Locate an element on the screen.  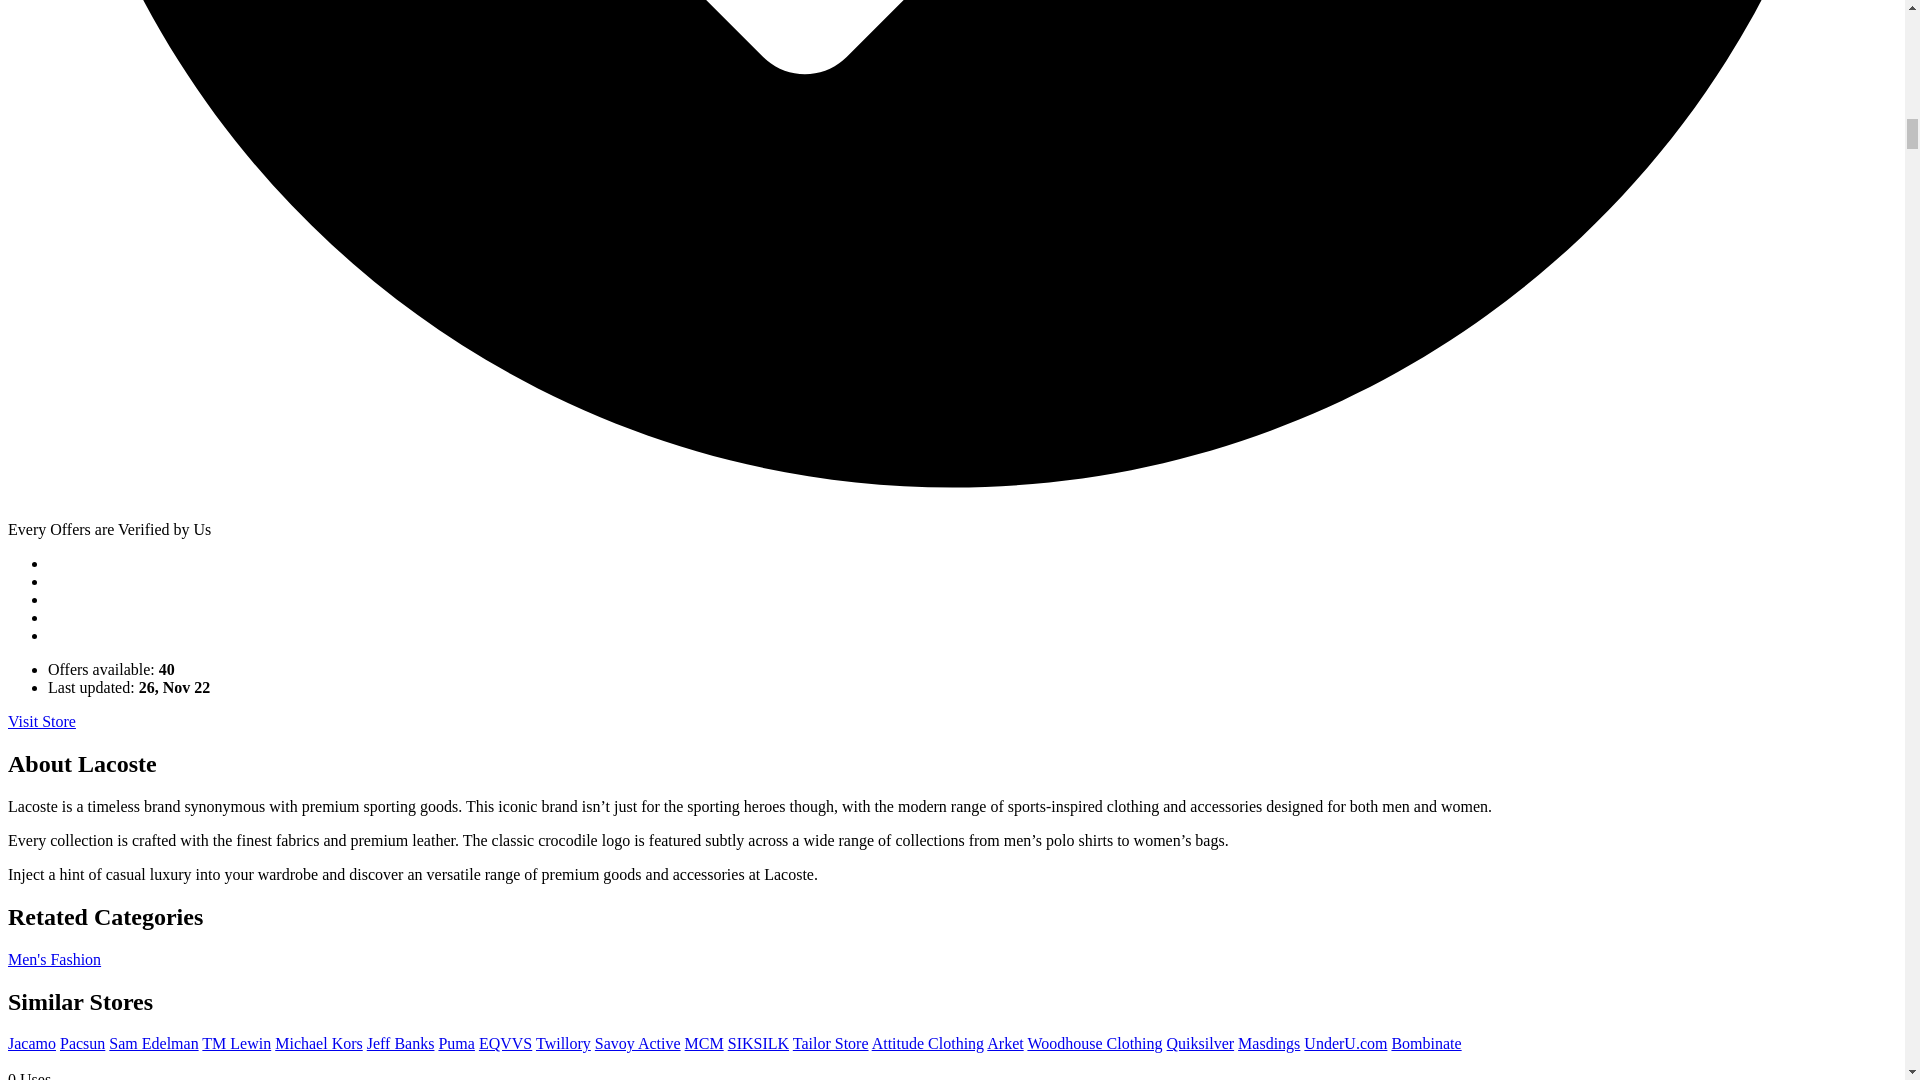
Arket is located at coordinates (1004, 1042).